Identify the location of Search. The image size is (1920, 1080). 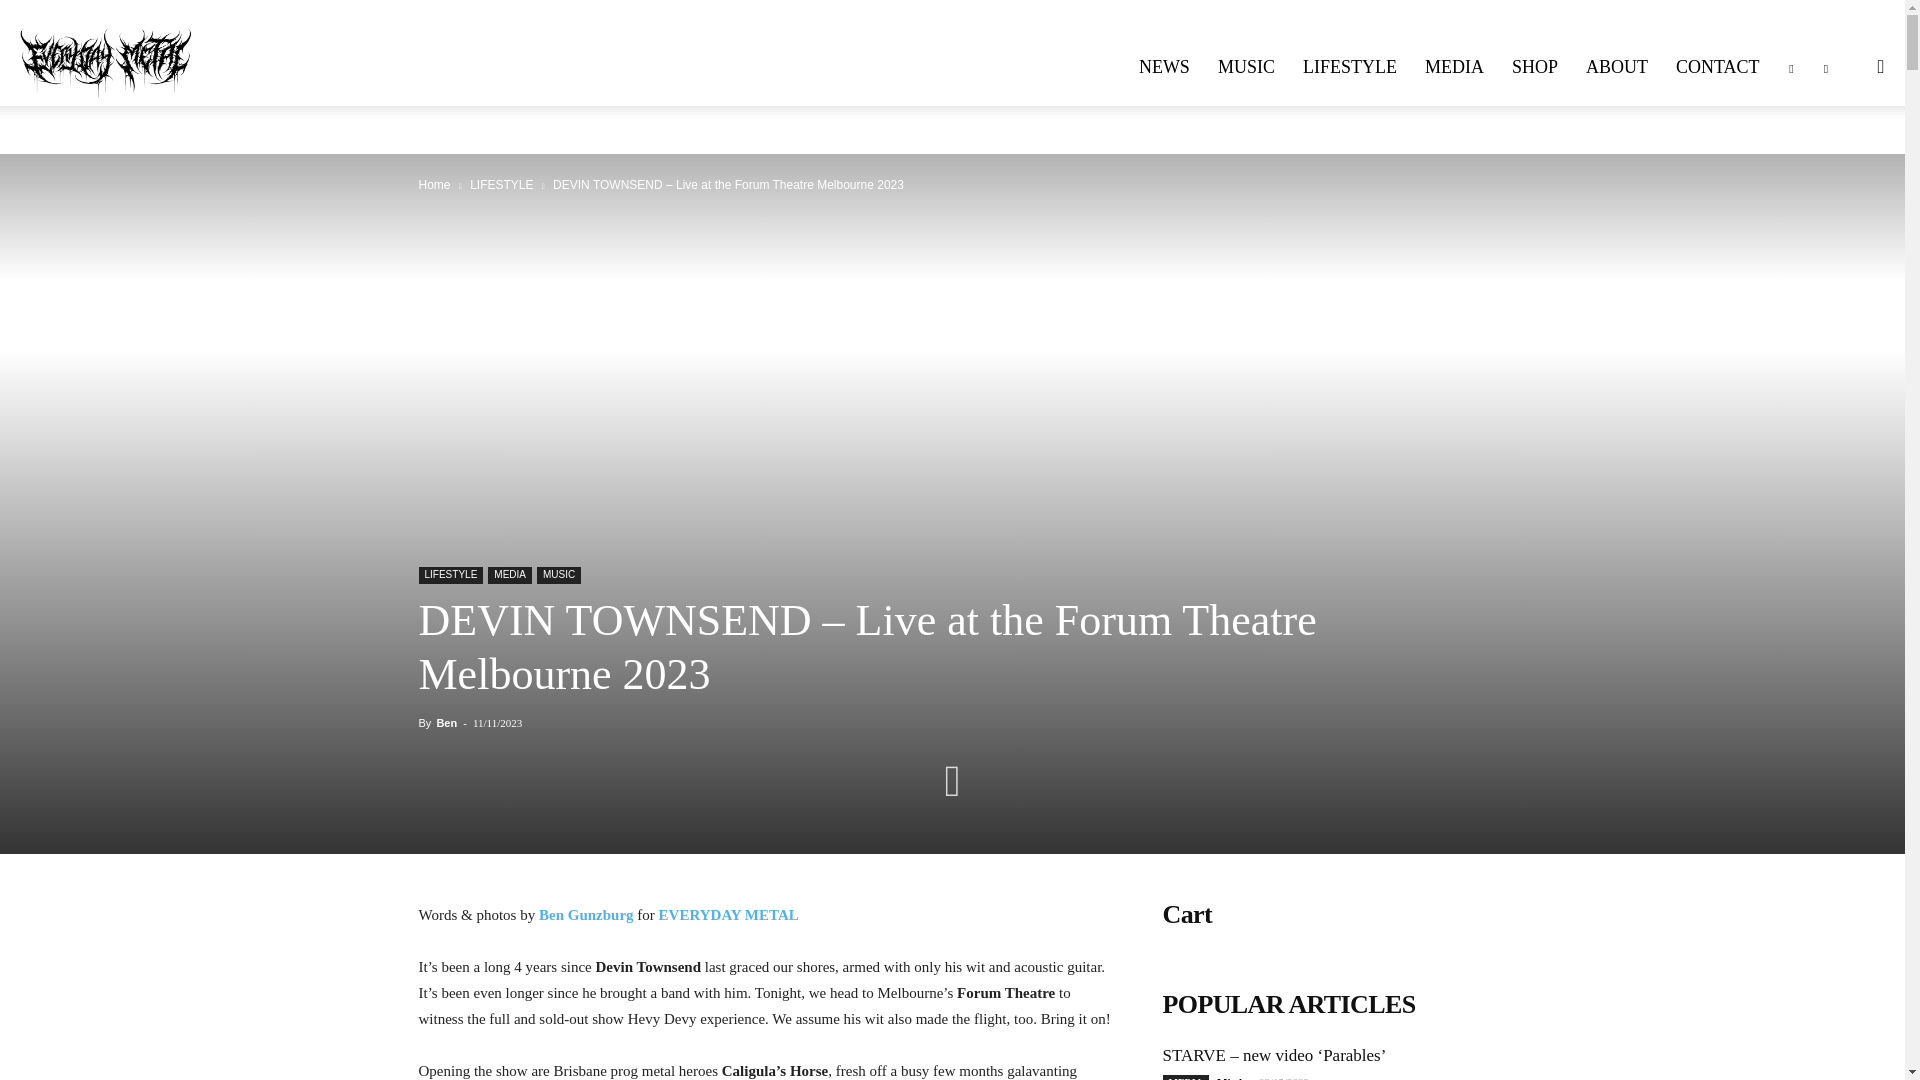
(1840, 162).